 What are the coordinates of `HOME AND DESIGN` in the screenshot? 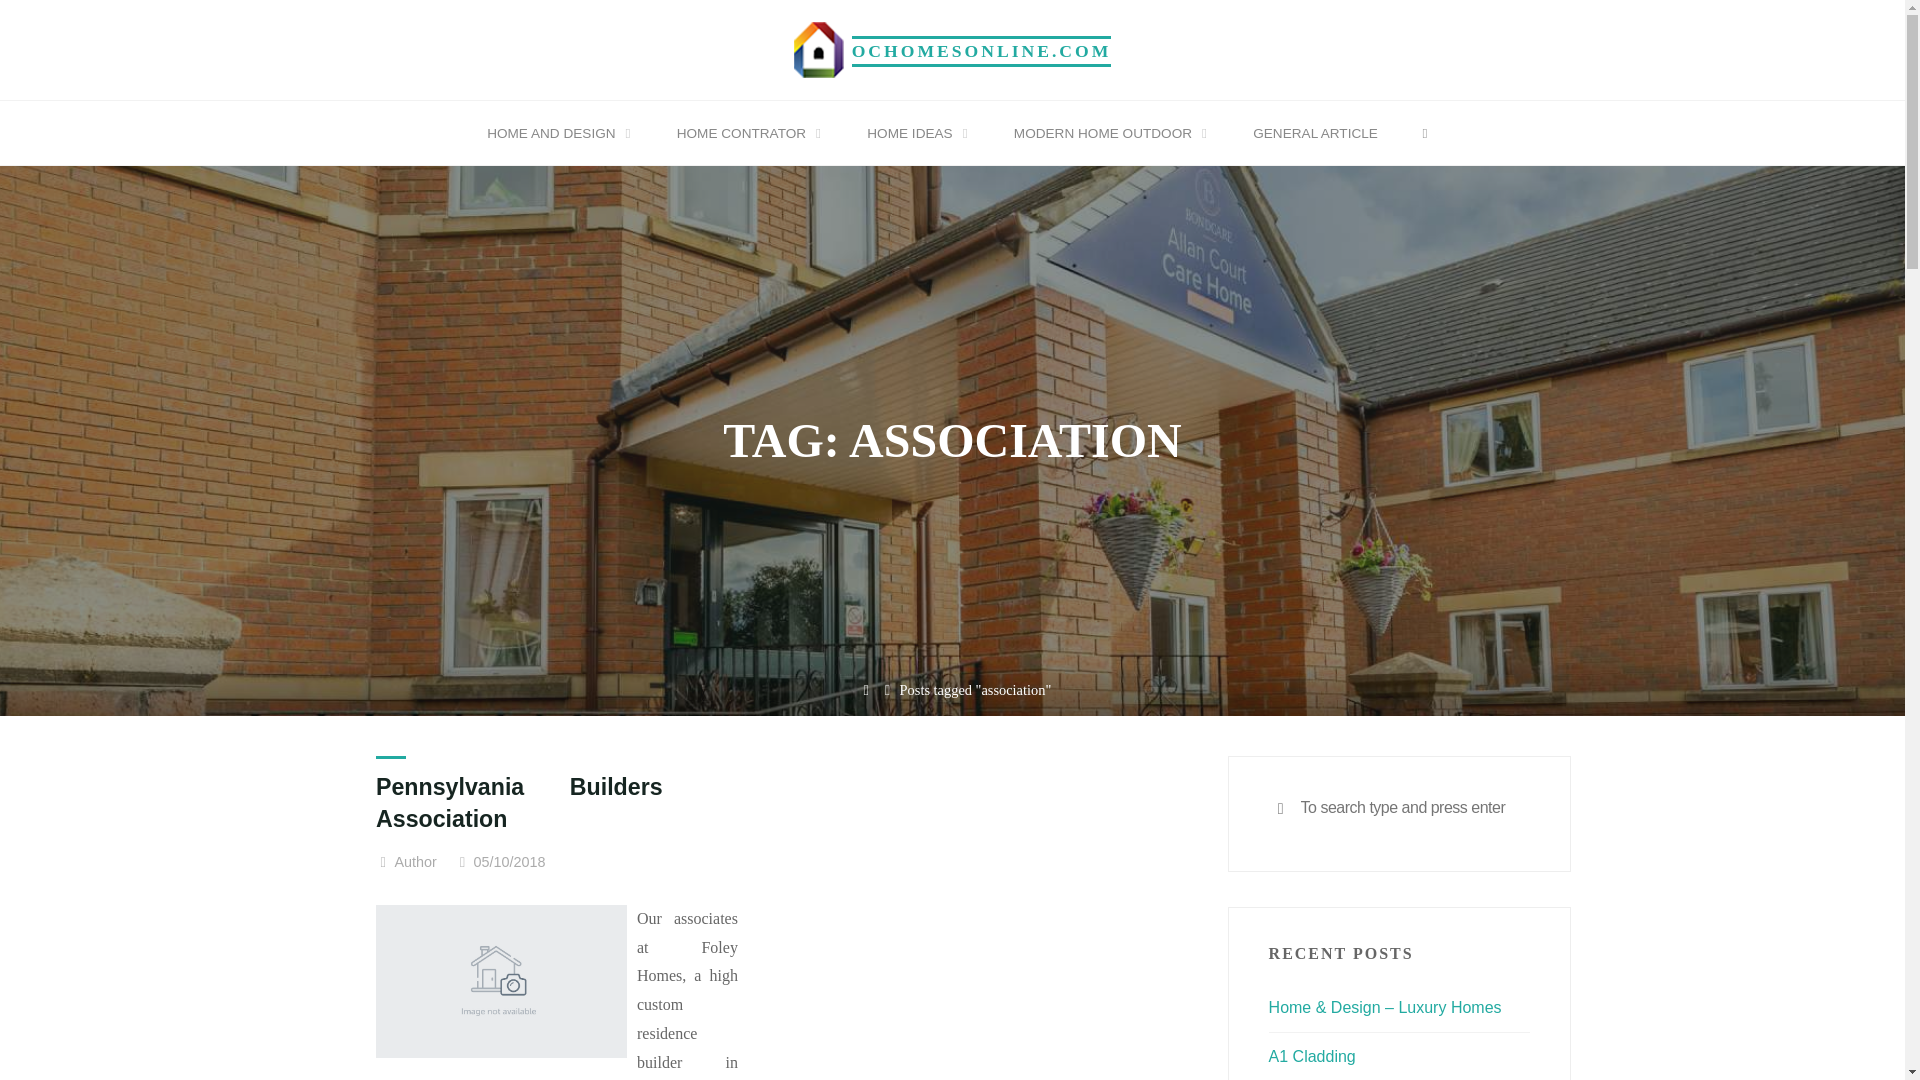 It's located at (555, 134).